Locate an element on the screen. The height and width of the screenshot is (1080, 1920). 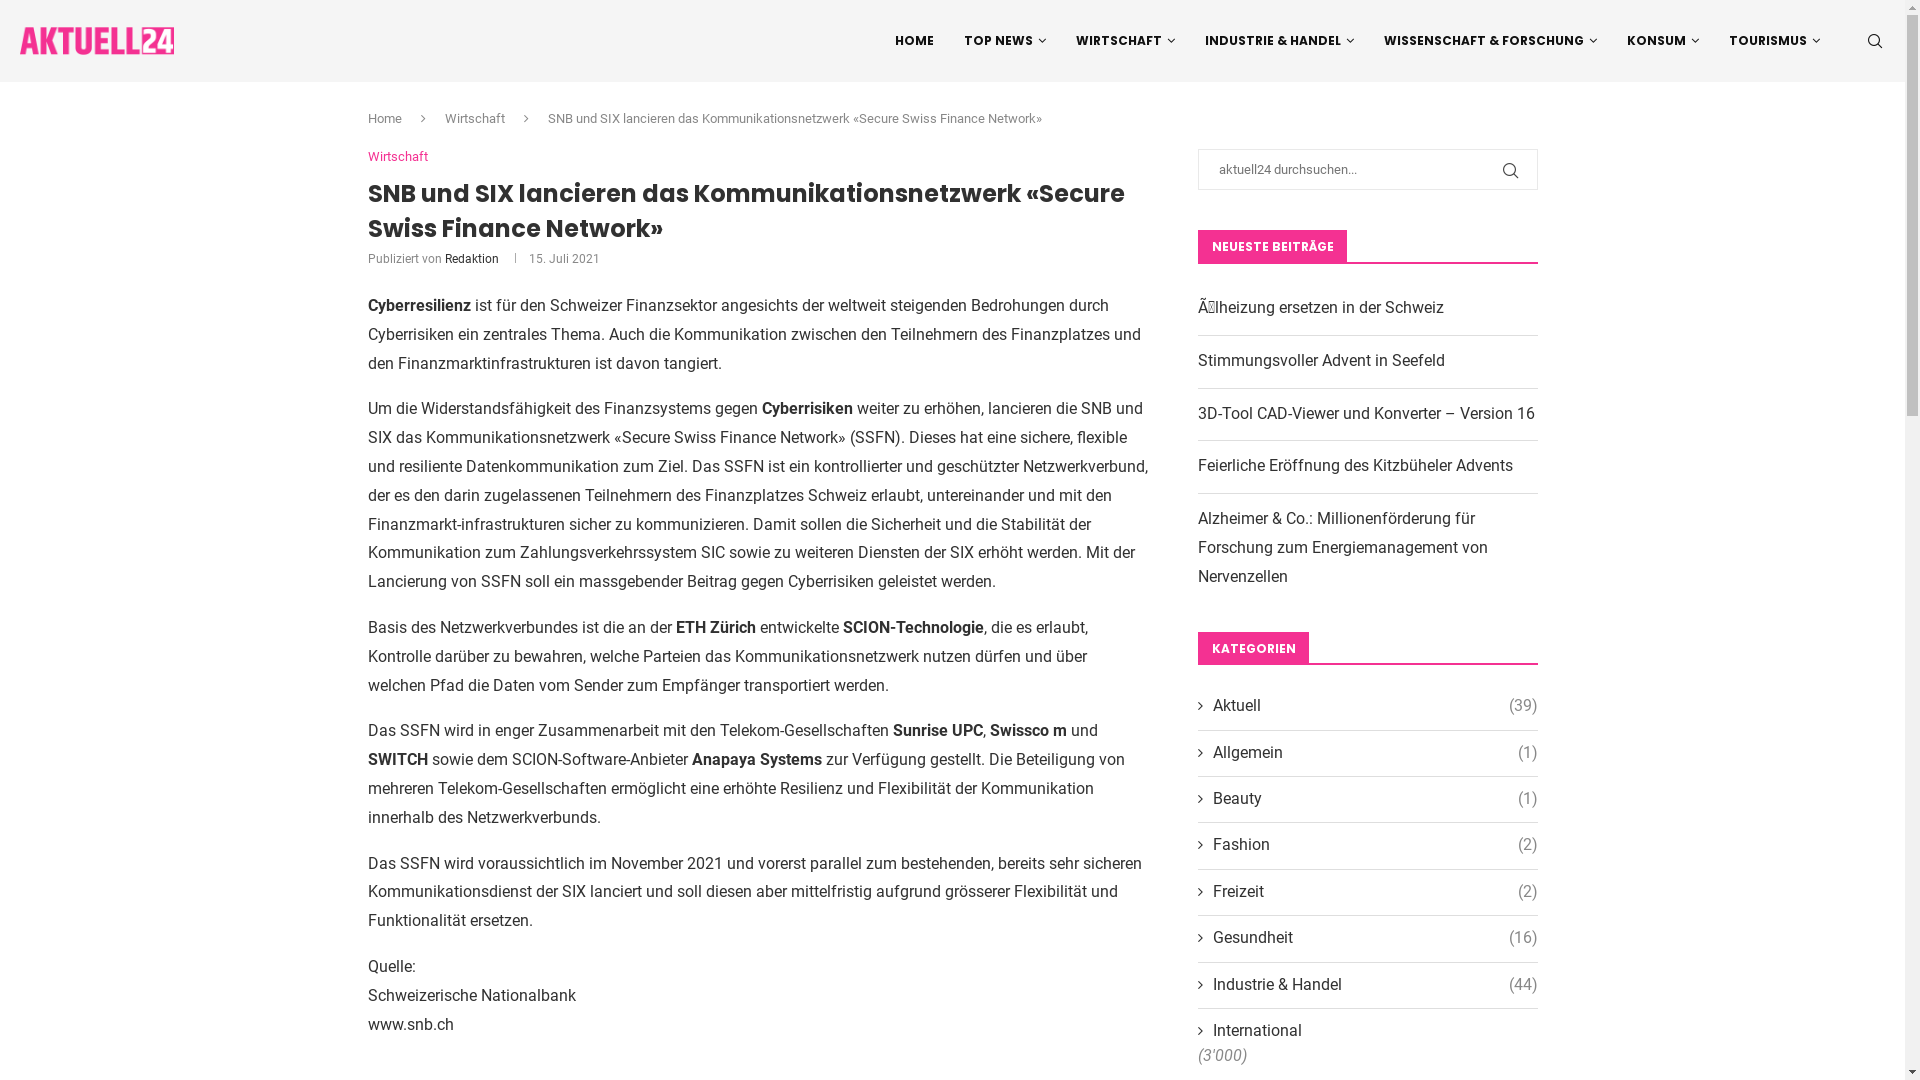
Aktuell
(39) is located at coordinates (1368, 706).